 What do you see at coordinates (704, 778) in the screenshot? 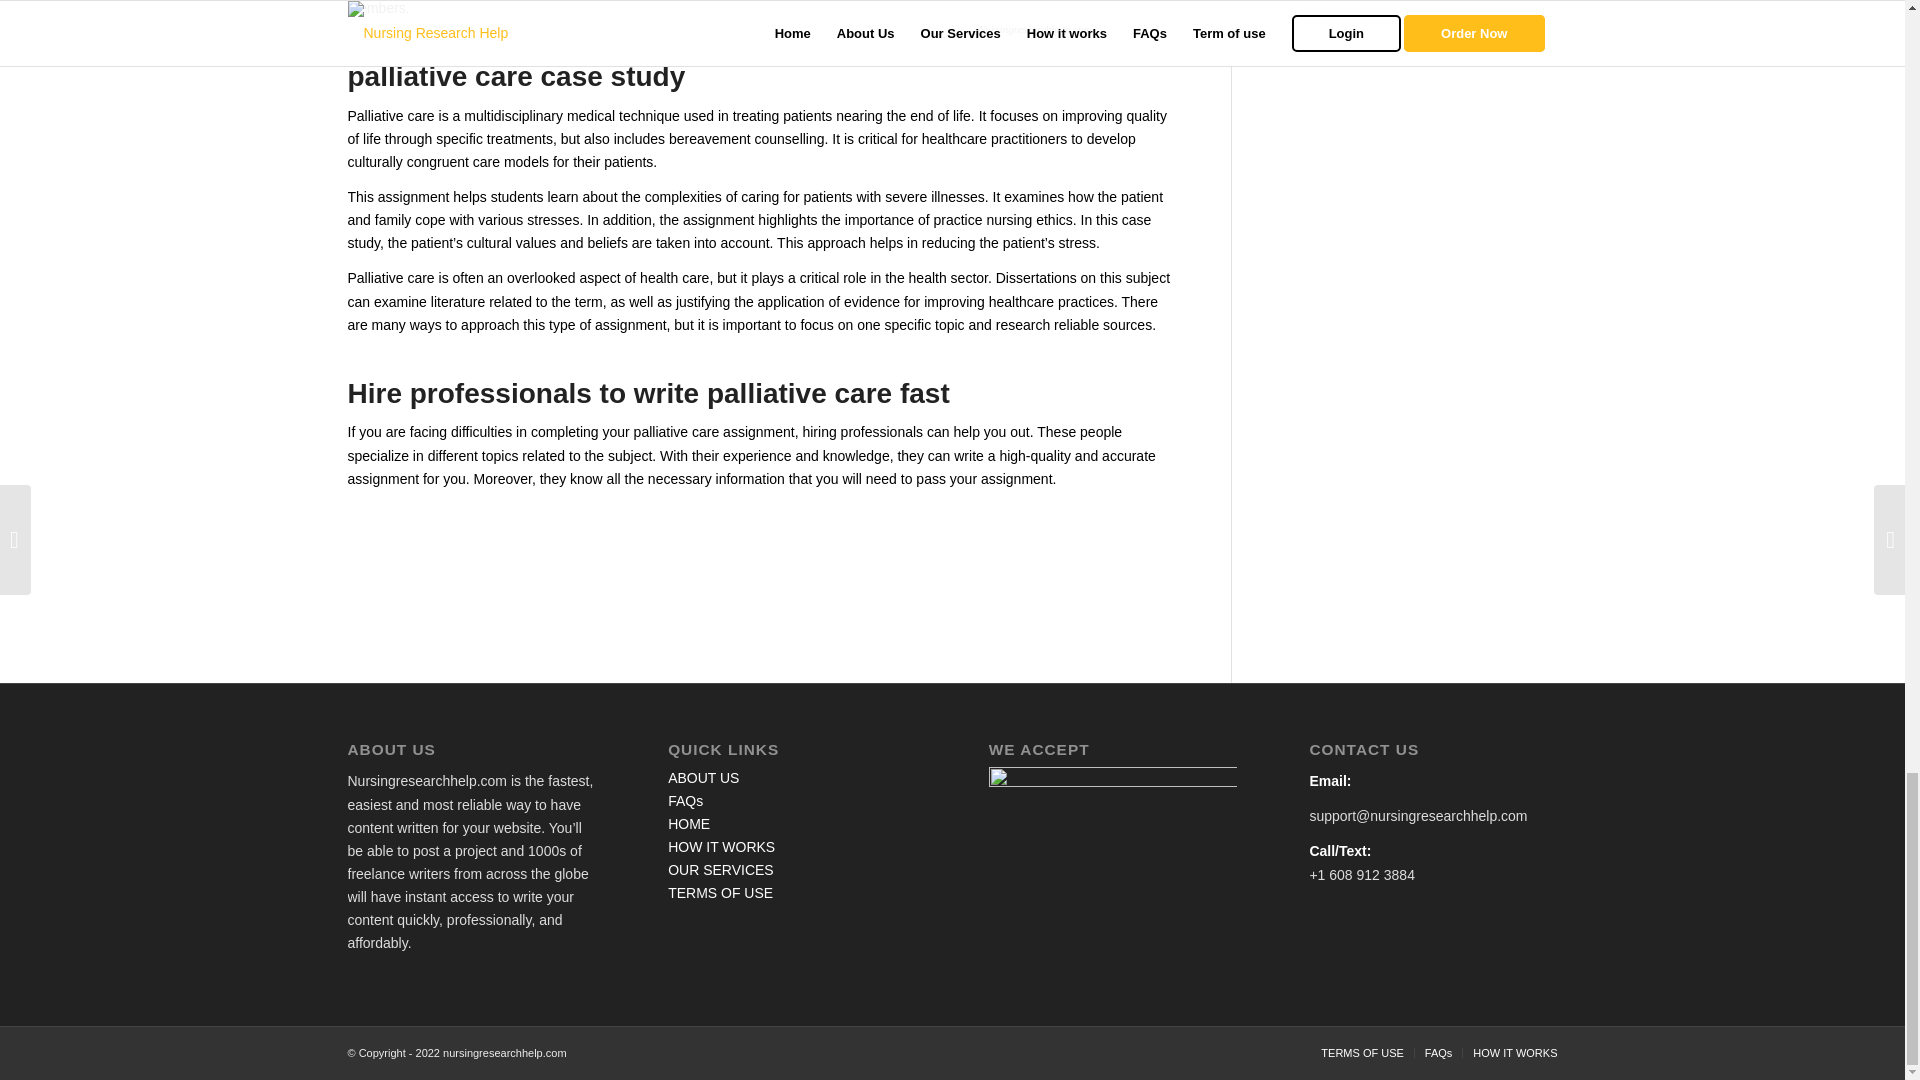
I see `ABOUT US` at bounding box center [704, 778].